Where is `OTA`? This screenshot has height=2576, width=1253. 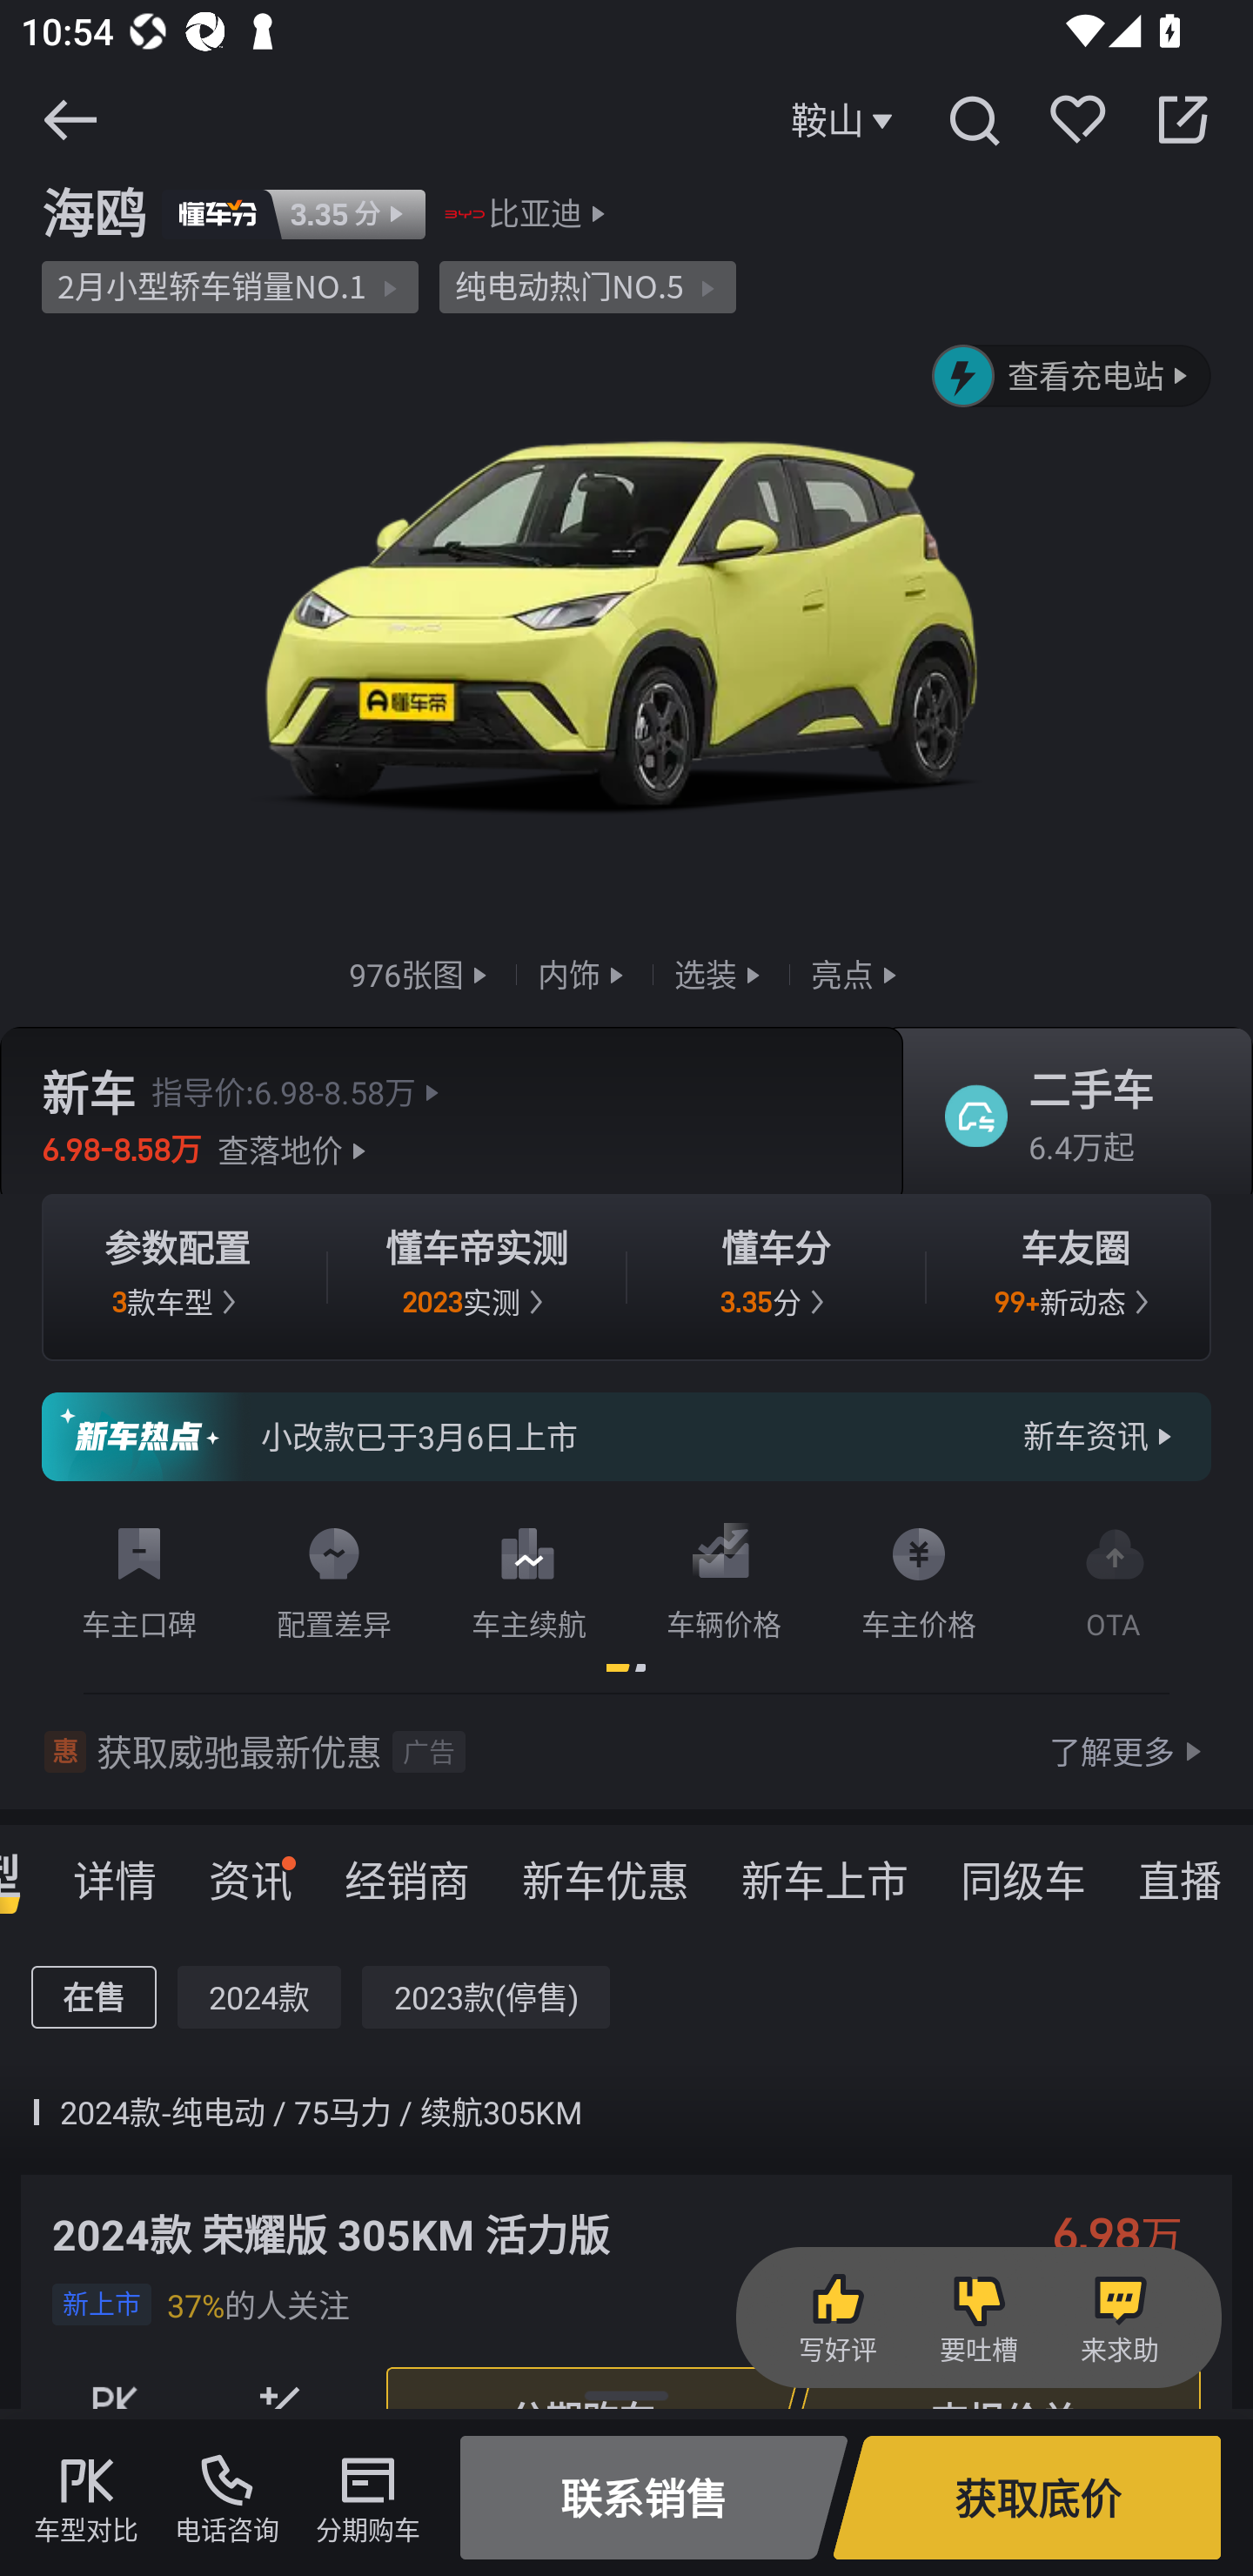 OTA is located at coordinates (1114, 1577).